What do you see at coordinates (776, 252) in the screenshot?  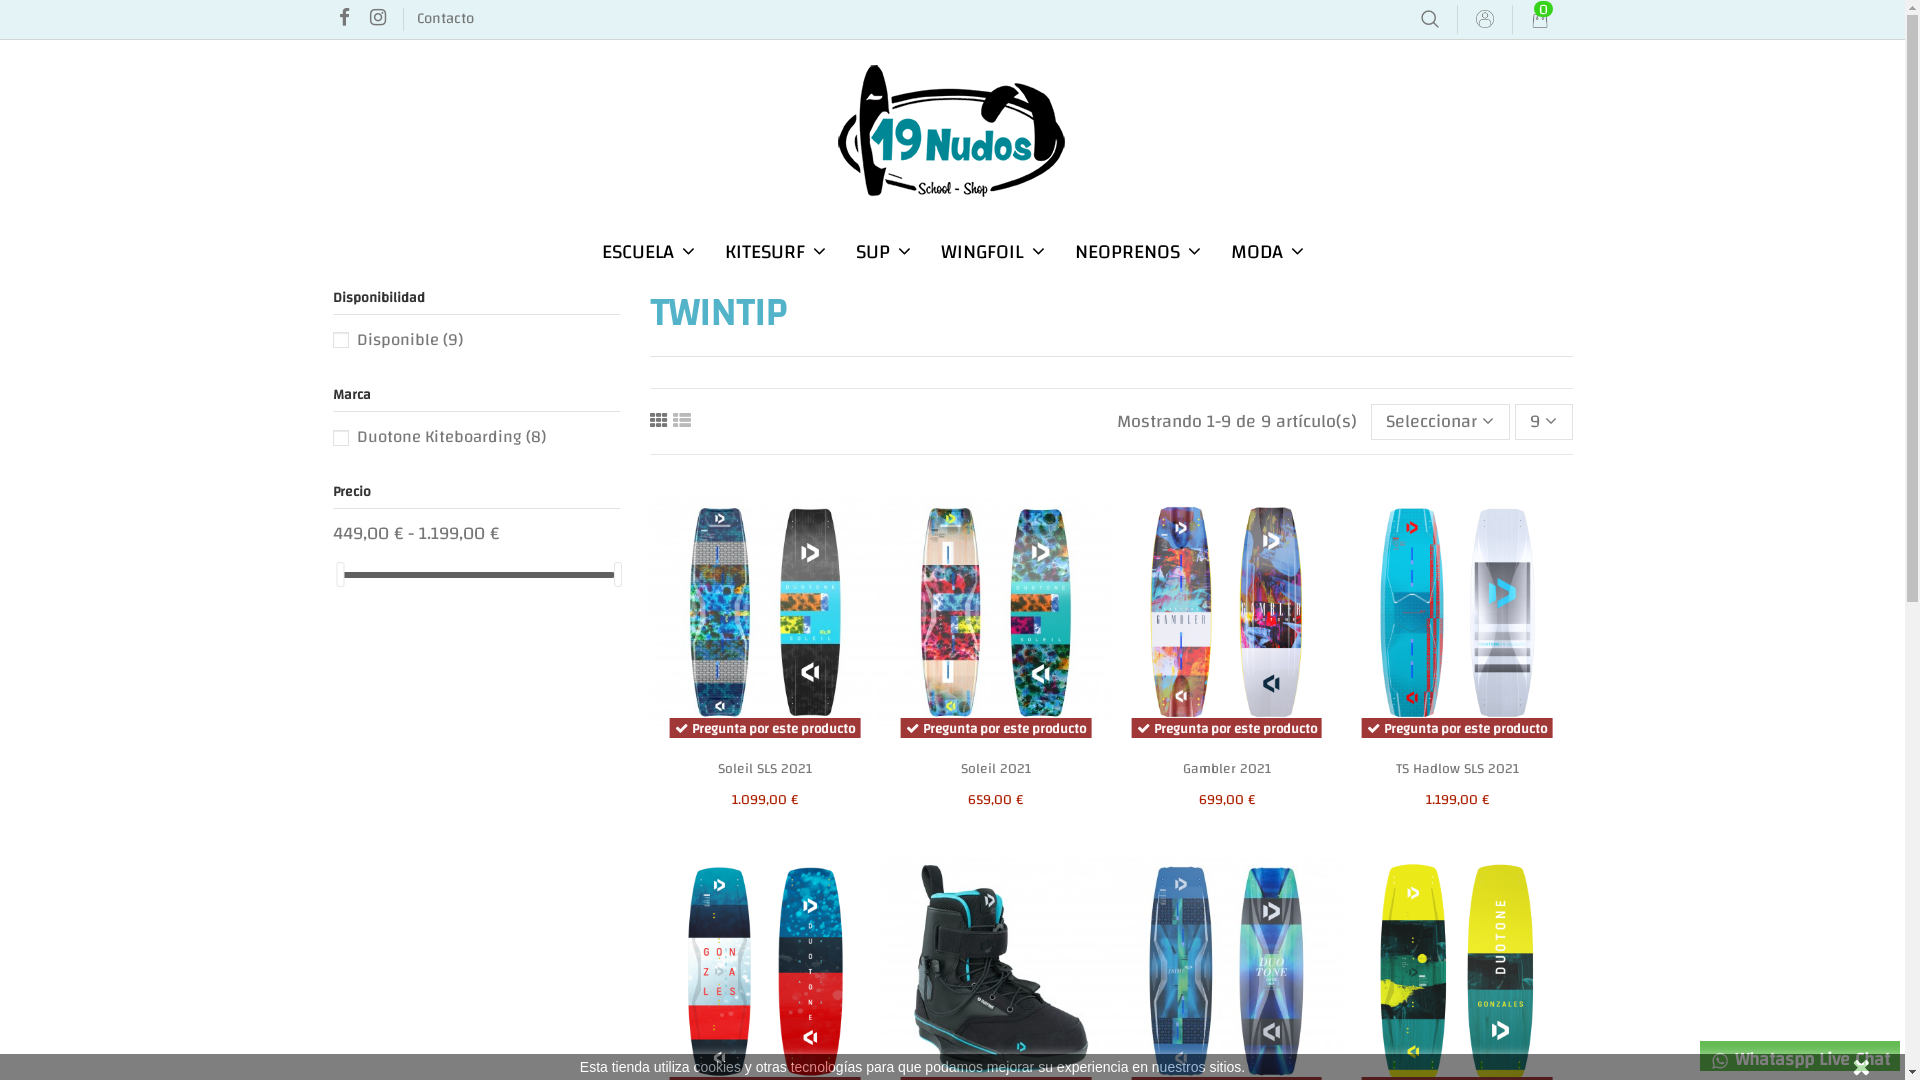 I see `KITESURF` at bounding box center [776, 252].